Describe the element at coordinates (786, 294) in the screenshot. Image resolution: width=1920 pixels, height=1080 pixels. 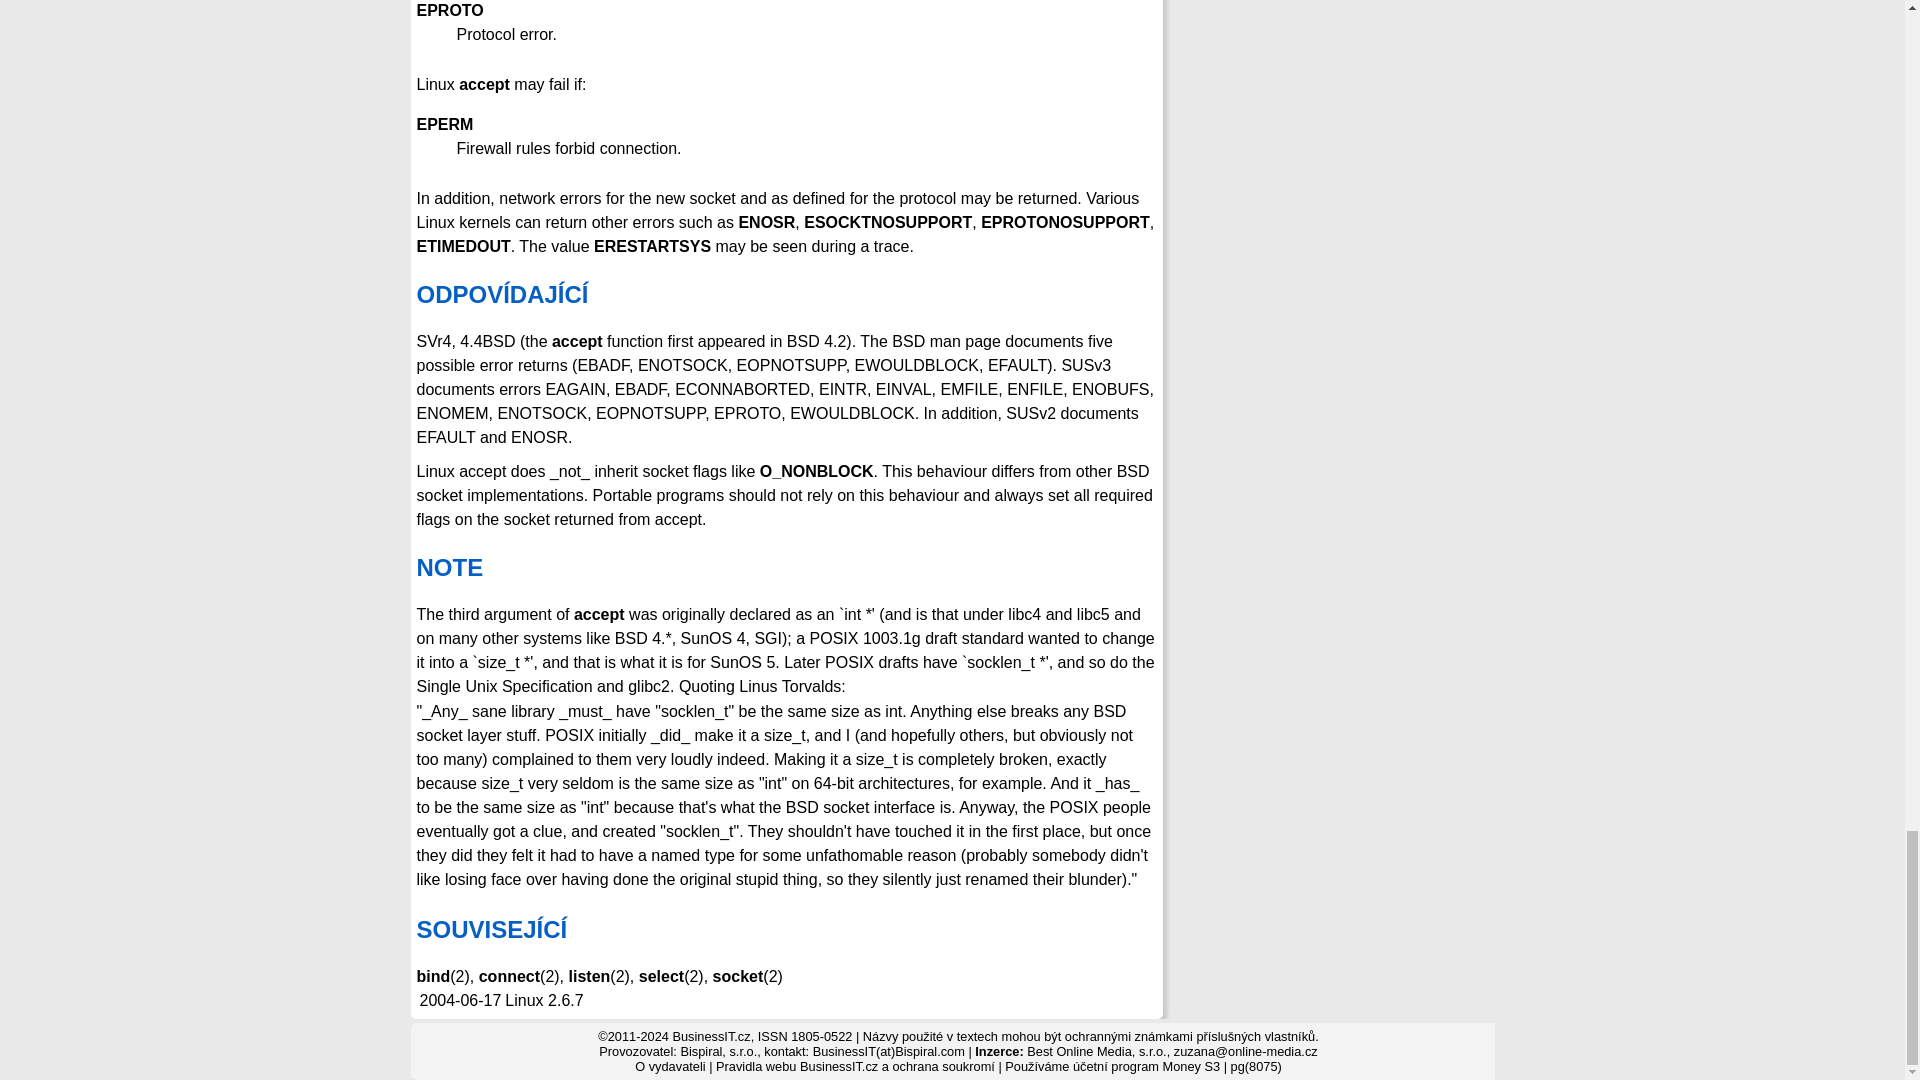
I see `Sh` at that location.